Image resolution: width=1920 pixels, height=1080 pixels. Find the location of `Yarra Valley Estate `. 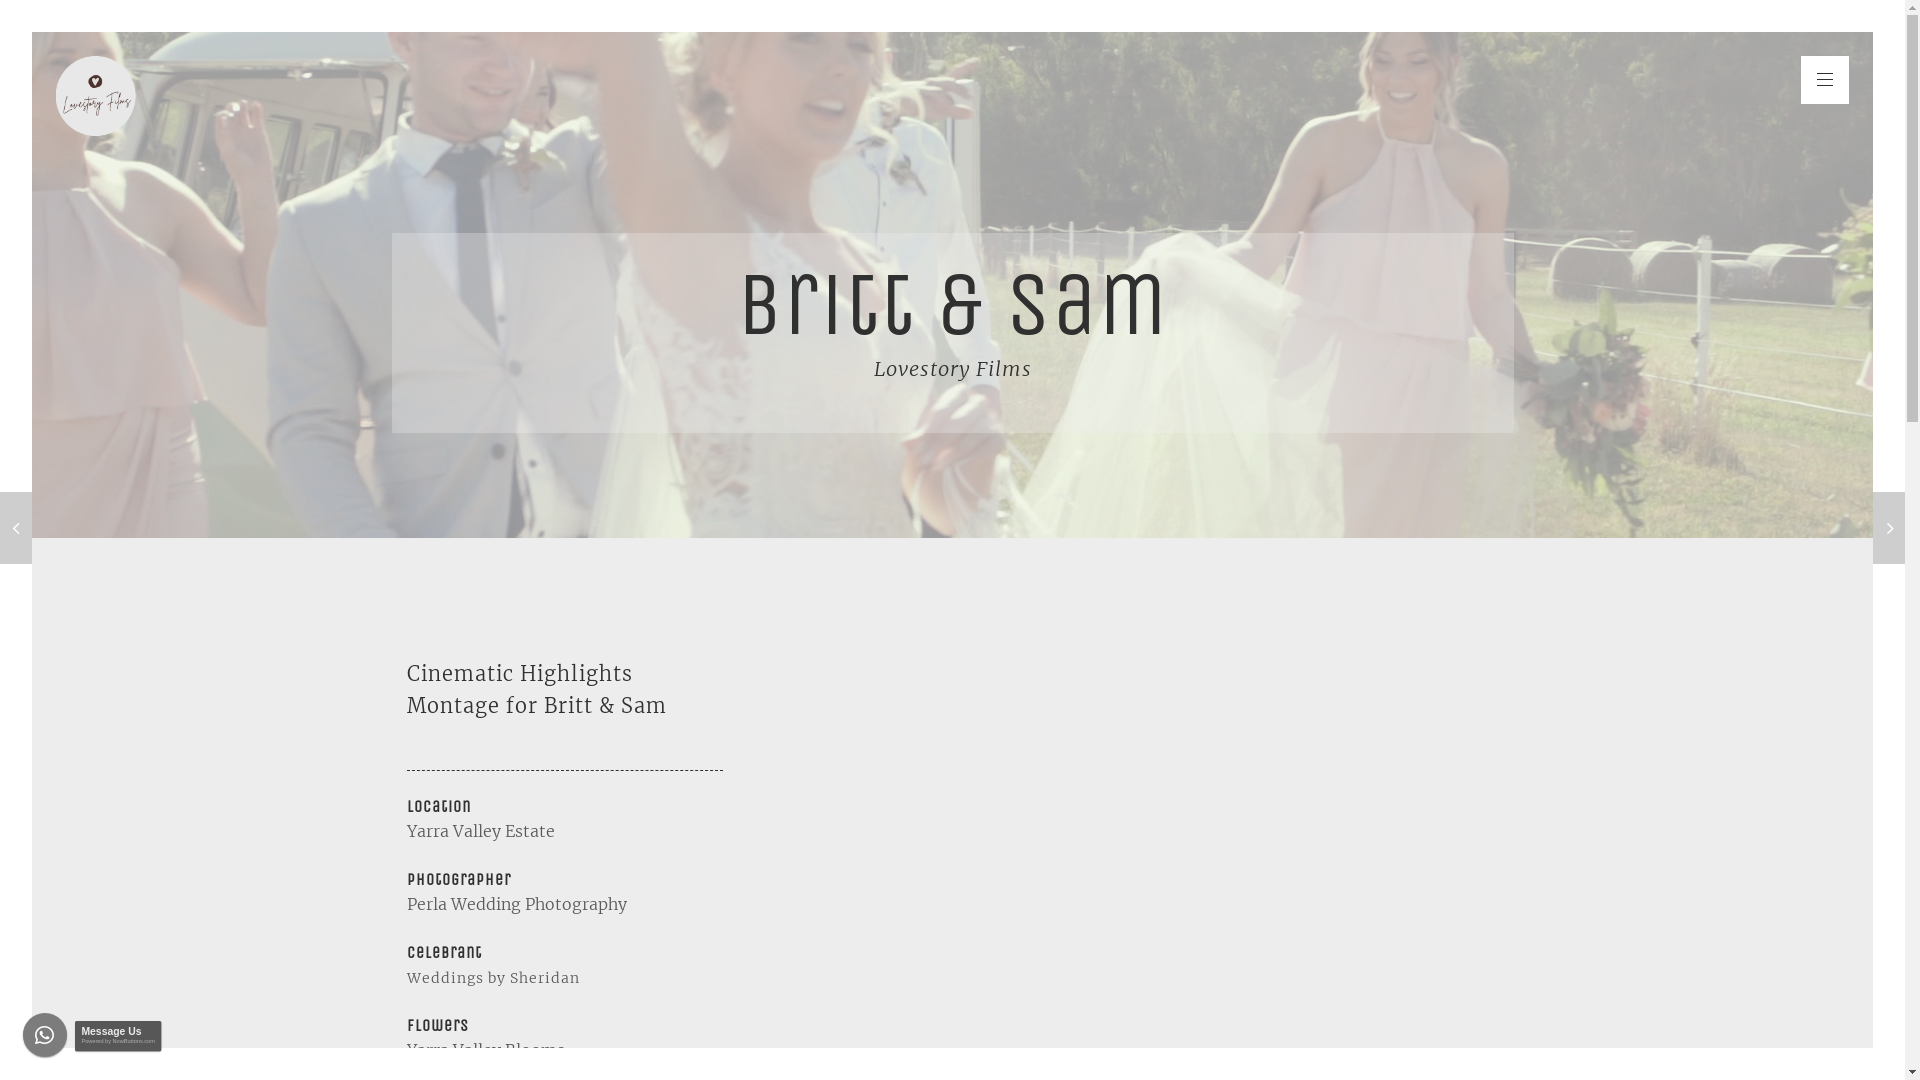

Yarra Valley Estate  is located at coordinates (482, 831).